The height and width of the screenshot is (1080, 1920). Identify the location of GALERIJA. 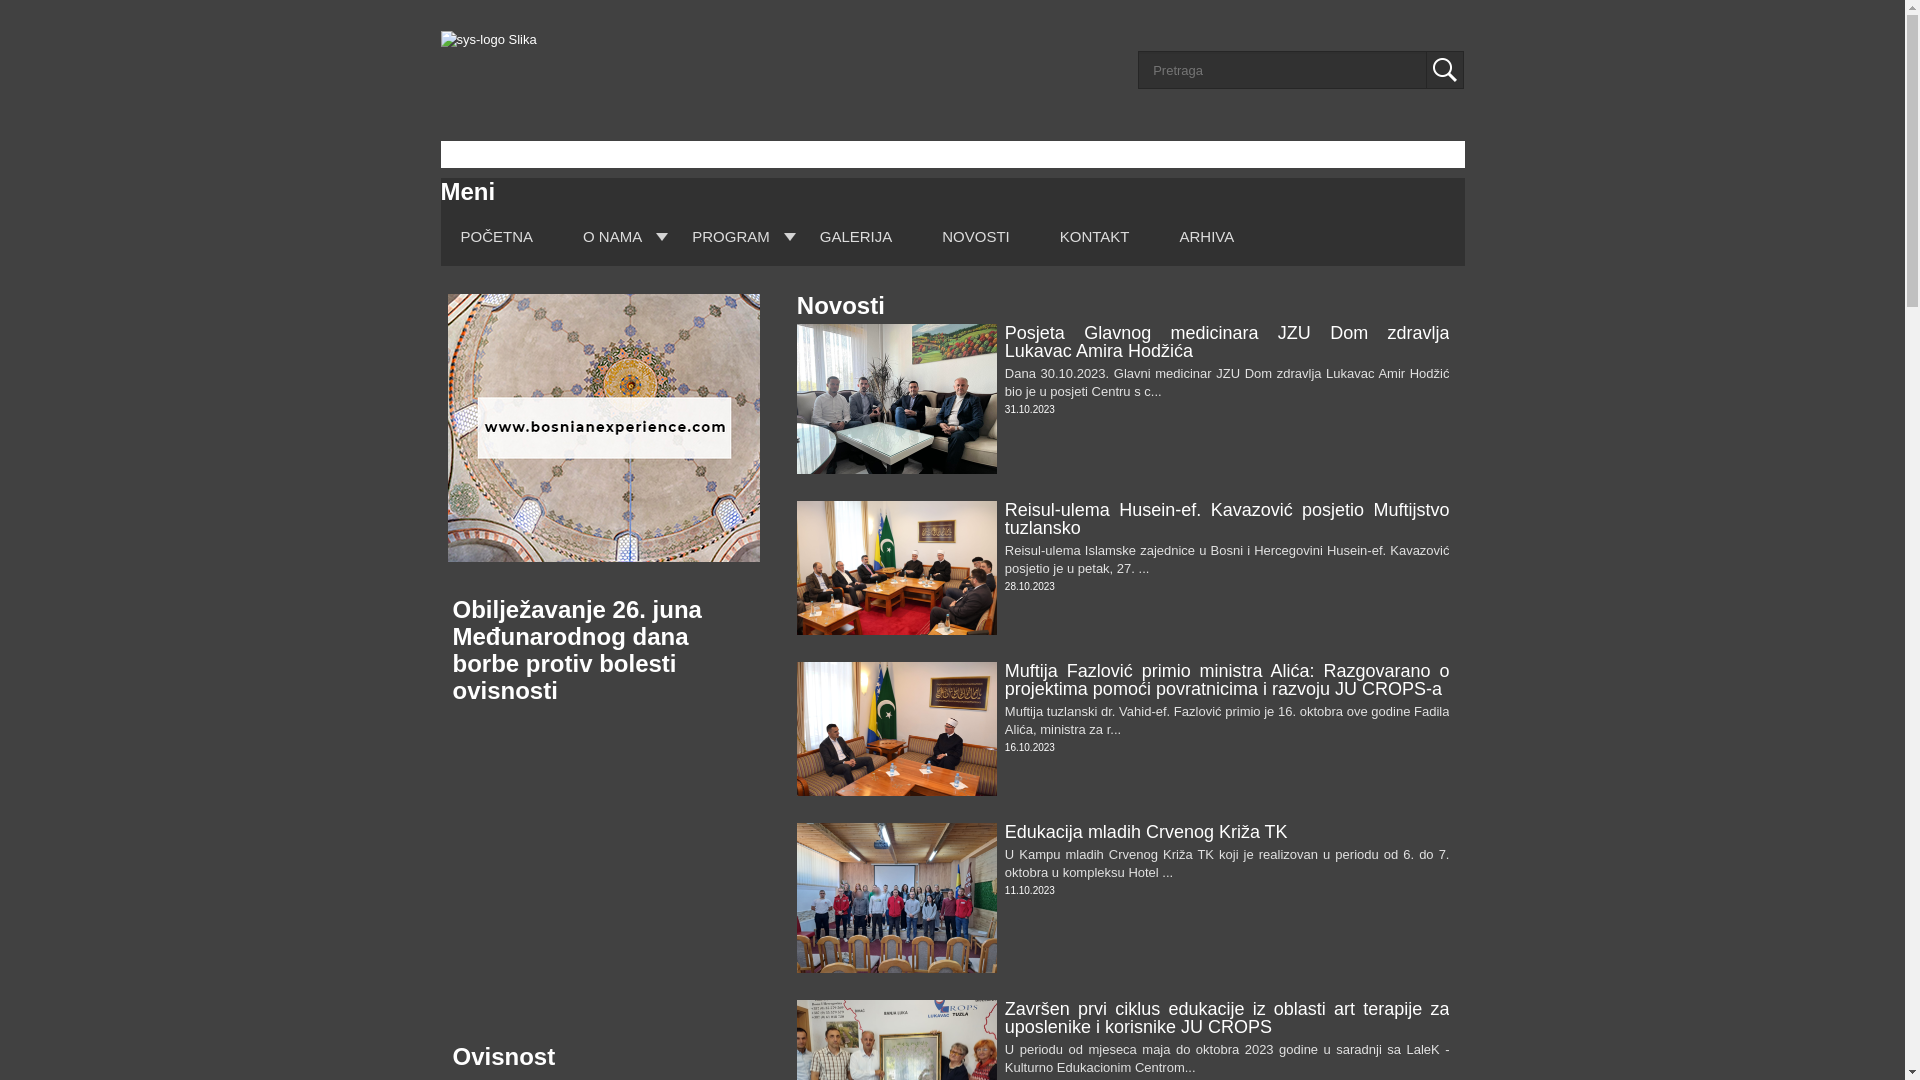
(856, 236).